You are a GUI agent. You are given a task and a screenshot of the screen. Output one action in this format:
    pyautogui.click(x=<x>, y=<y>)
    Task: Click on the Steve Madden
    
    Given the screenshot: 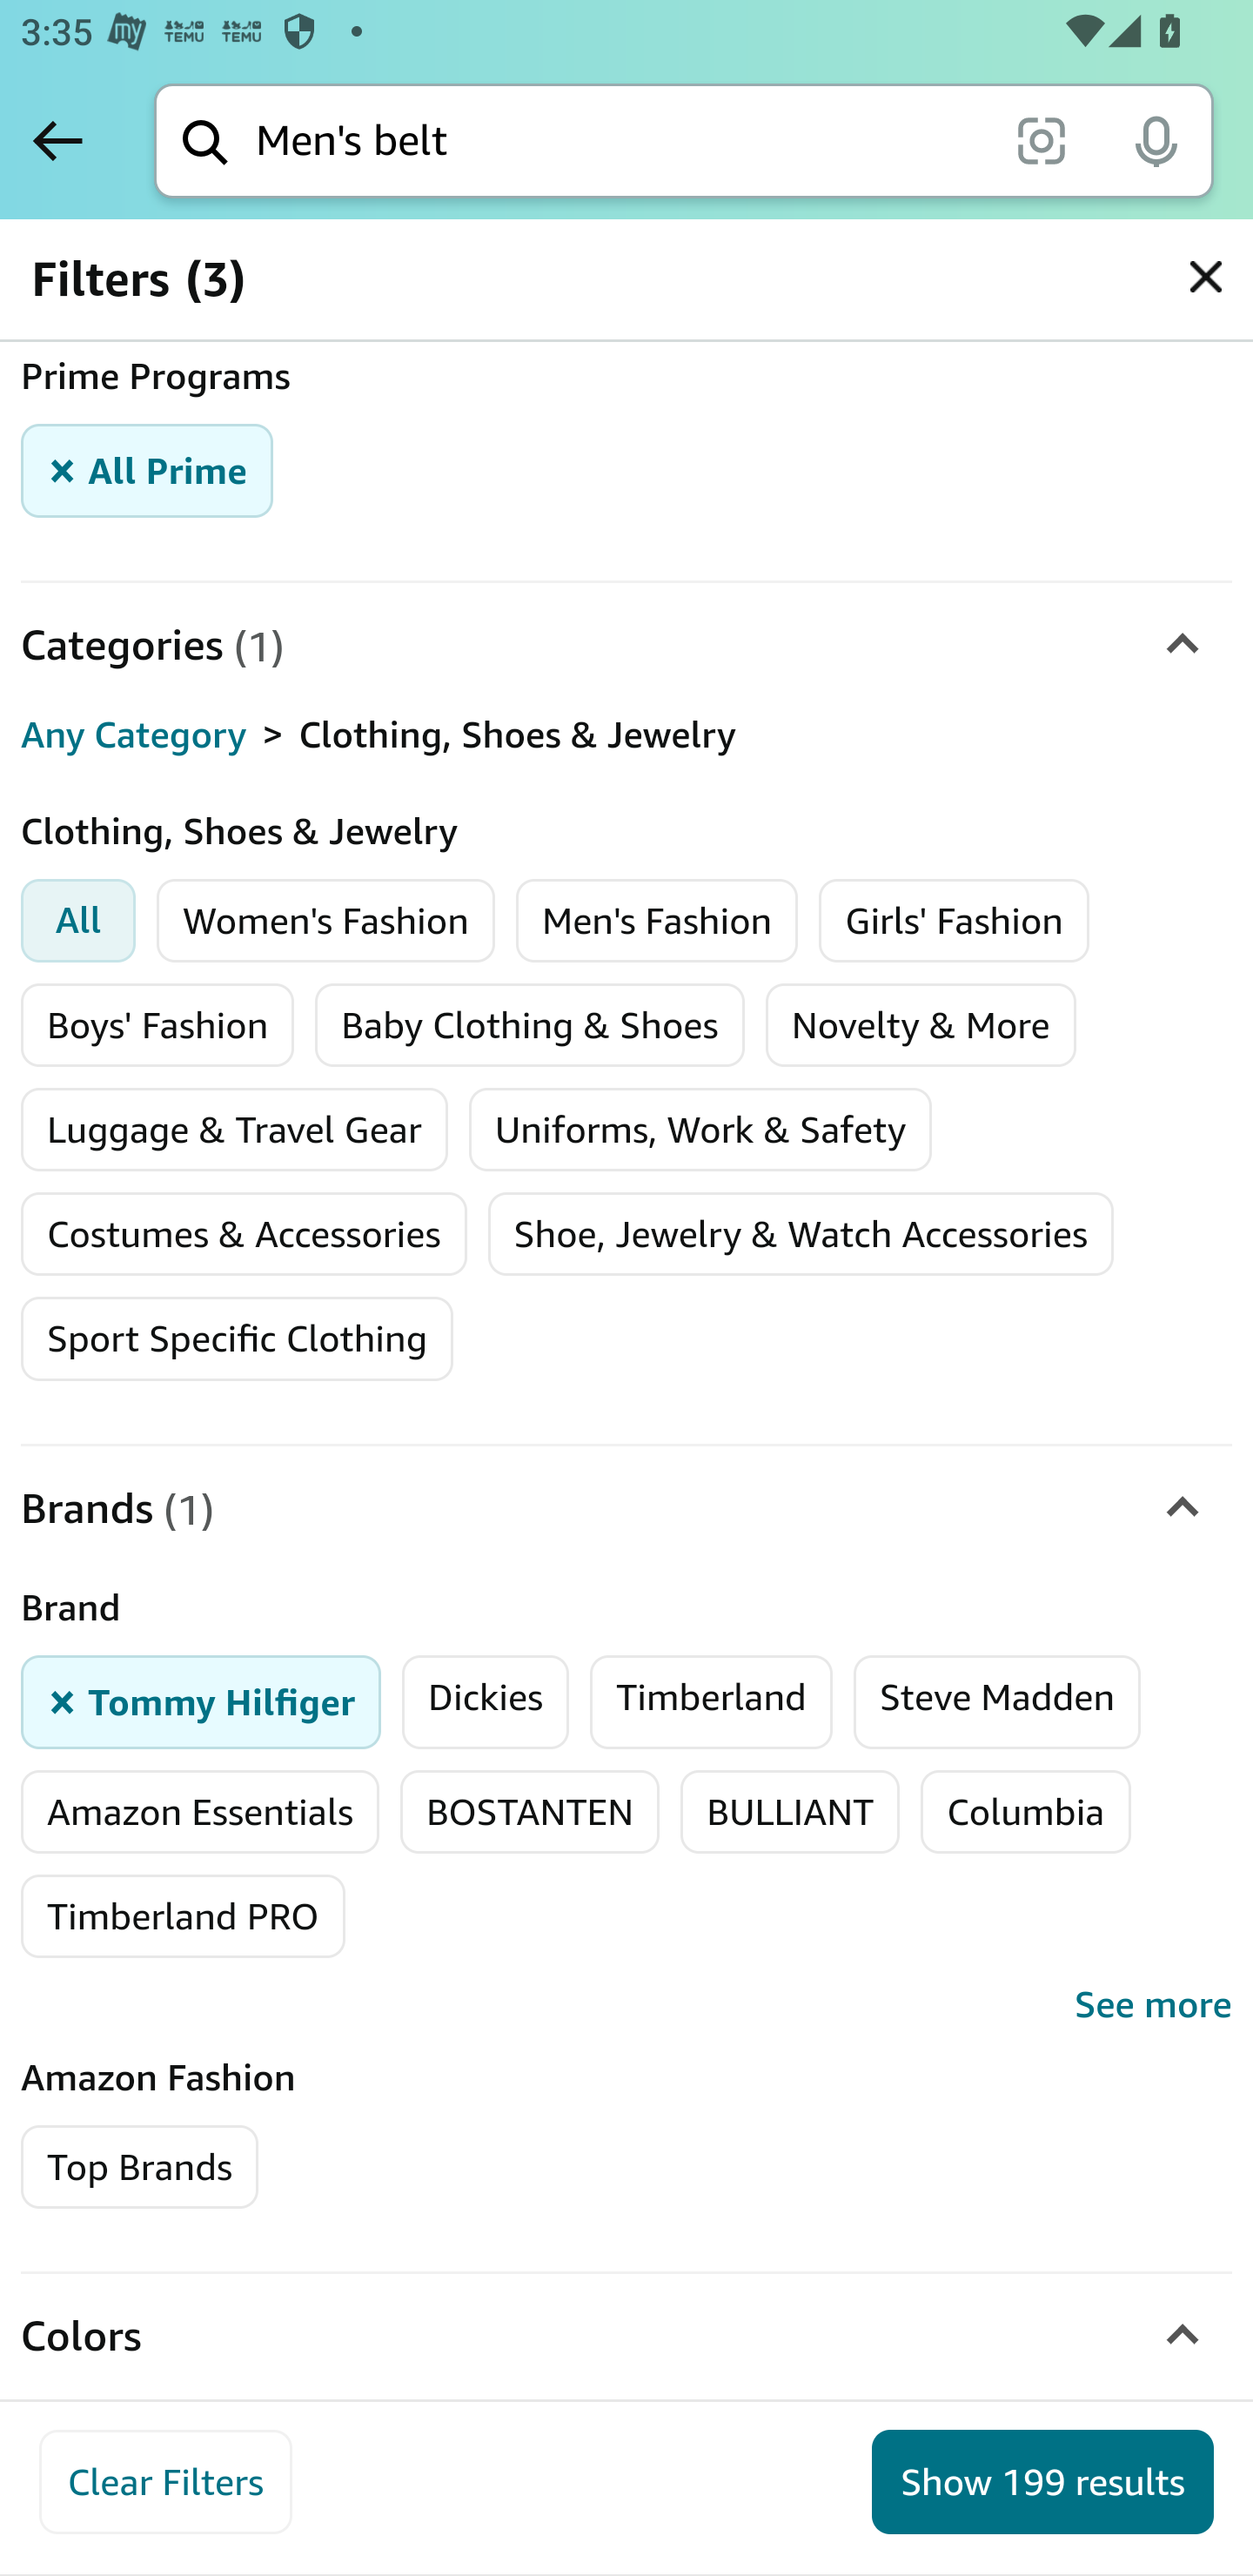 What is the action you would take?
    pyautogui.click(x=996, y=1701)
    